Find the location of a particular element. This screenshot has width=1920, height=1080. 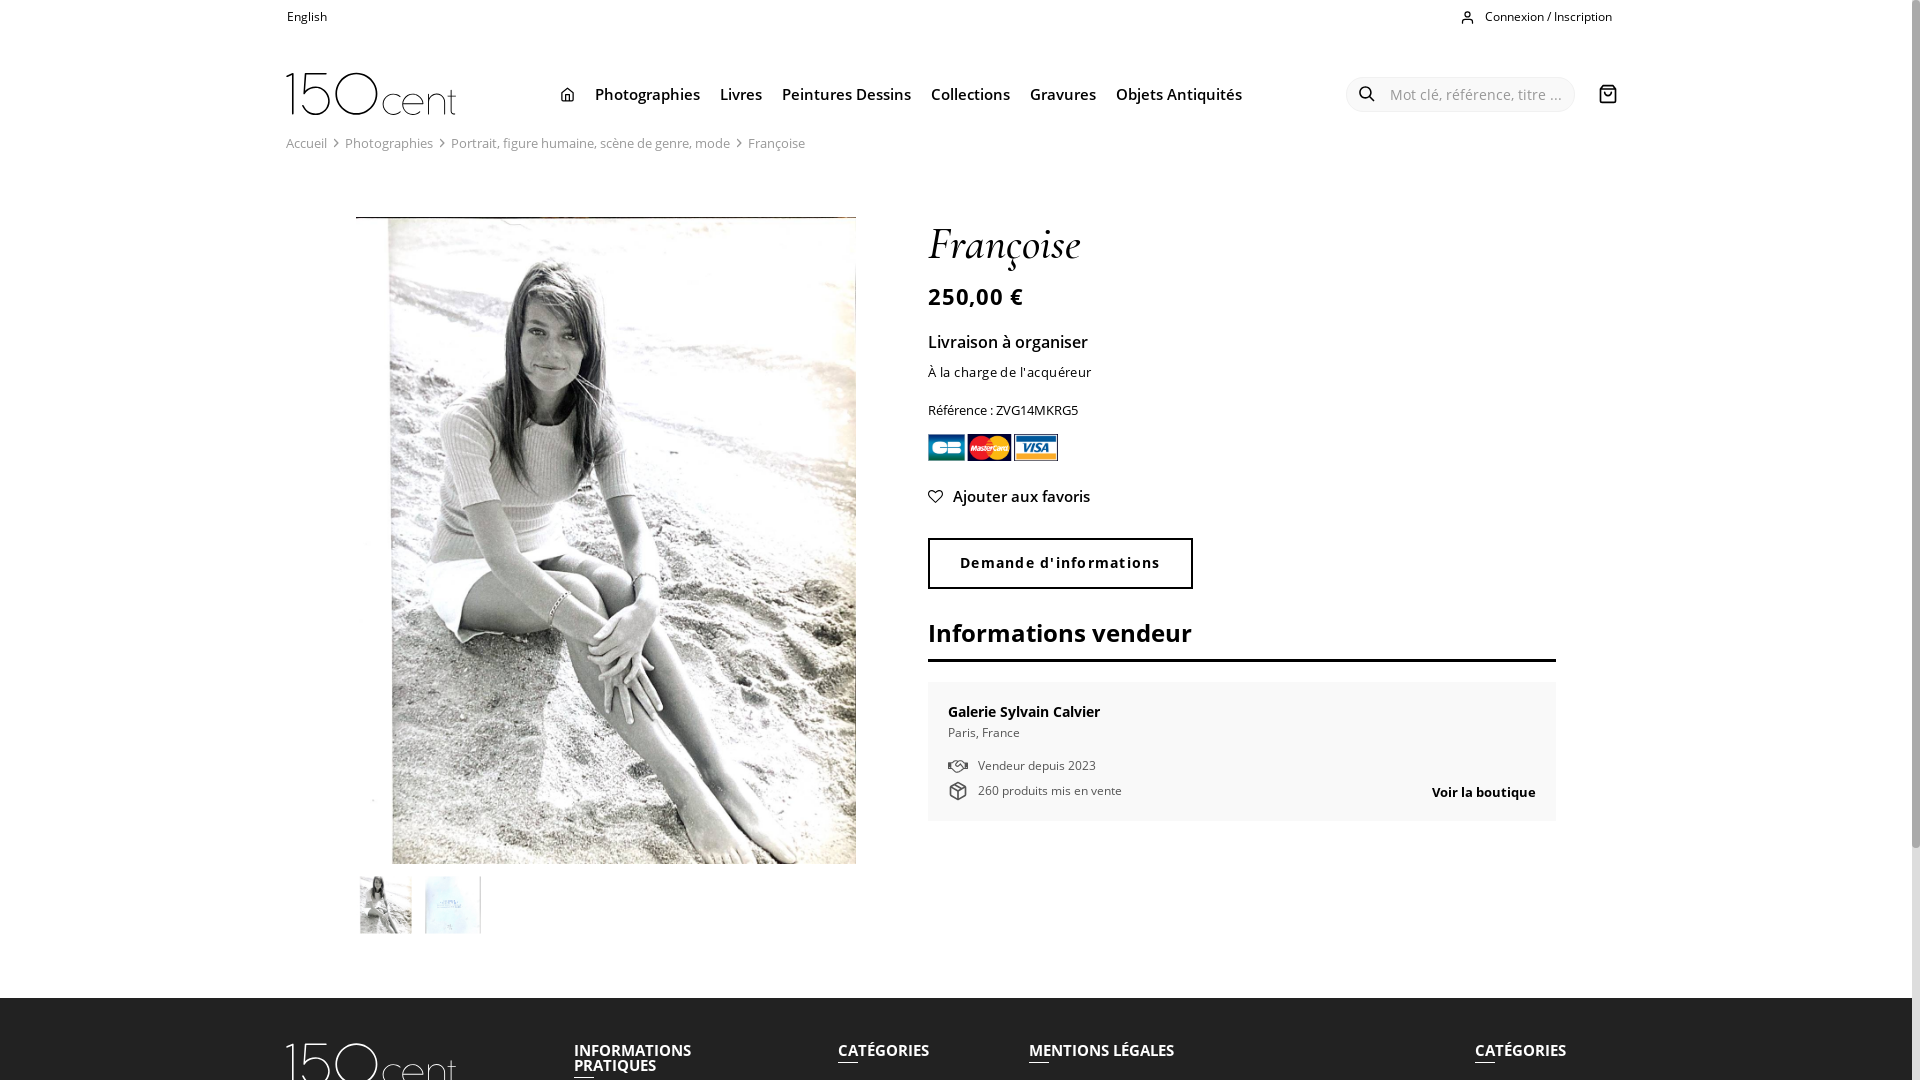

Gravures is located at coordinates (1063, 94).